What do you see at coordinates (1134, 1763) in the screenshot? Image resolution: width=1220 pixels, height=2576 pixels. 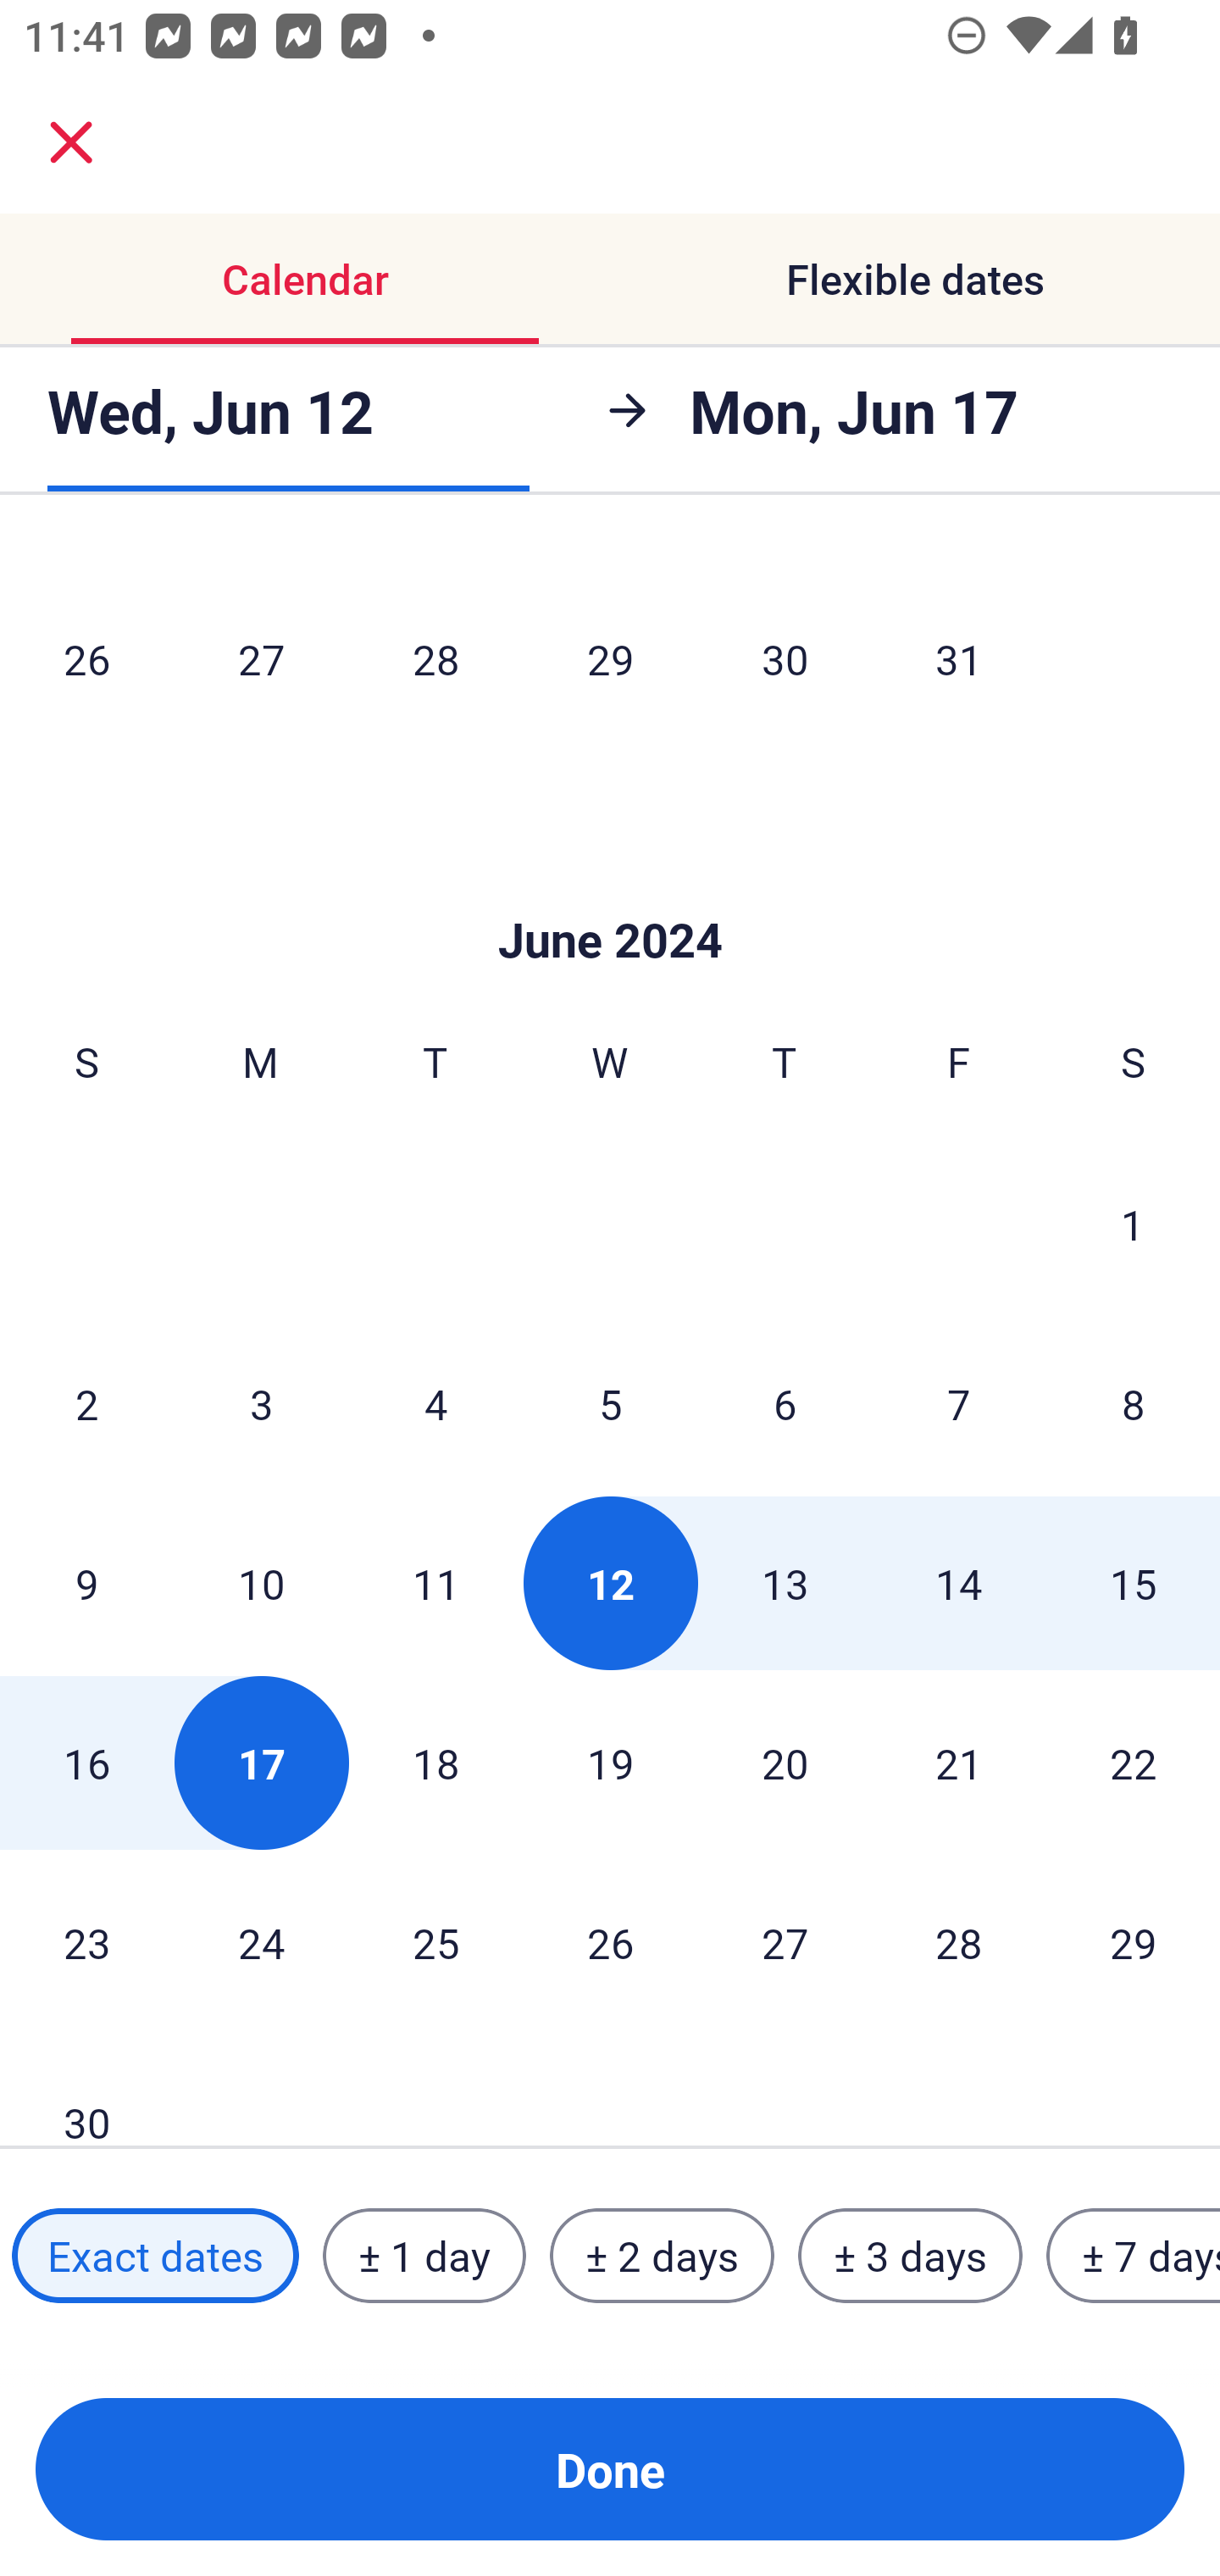 I see `22 Saturday, June 22, 2024` at bounding box center [1134, 1763].